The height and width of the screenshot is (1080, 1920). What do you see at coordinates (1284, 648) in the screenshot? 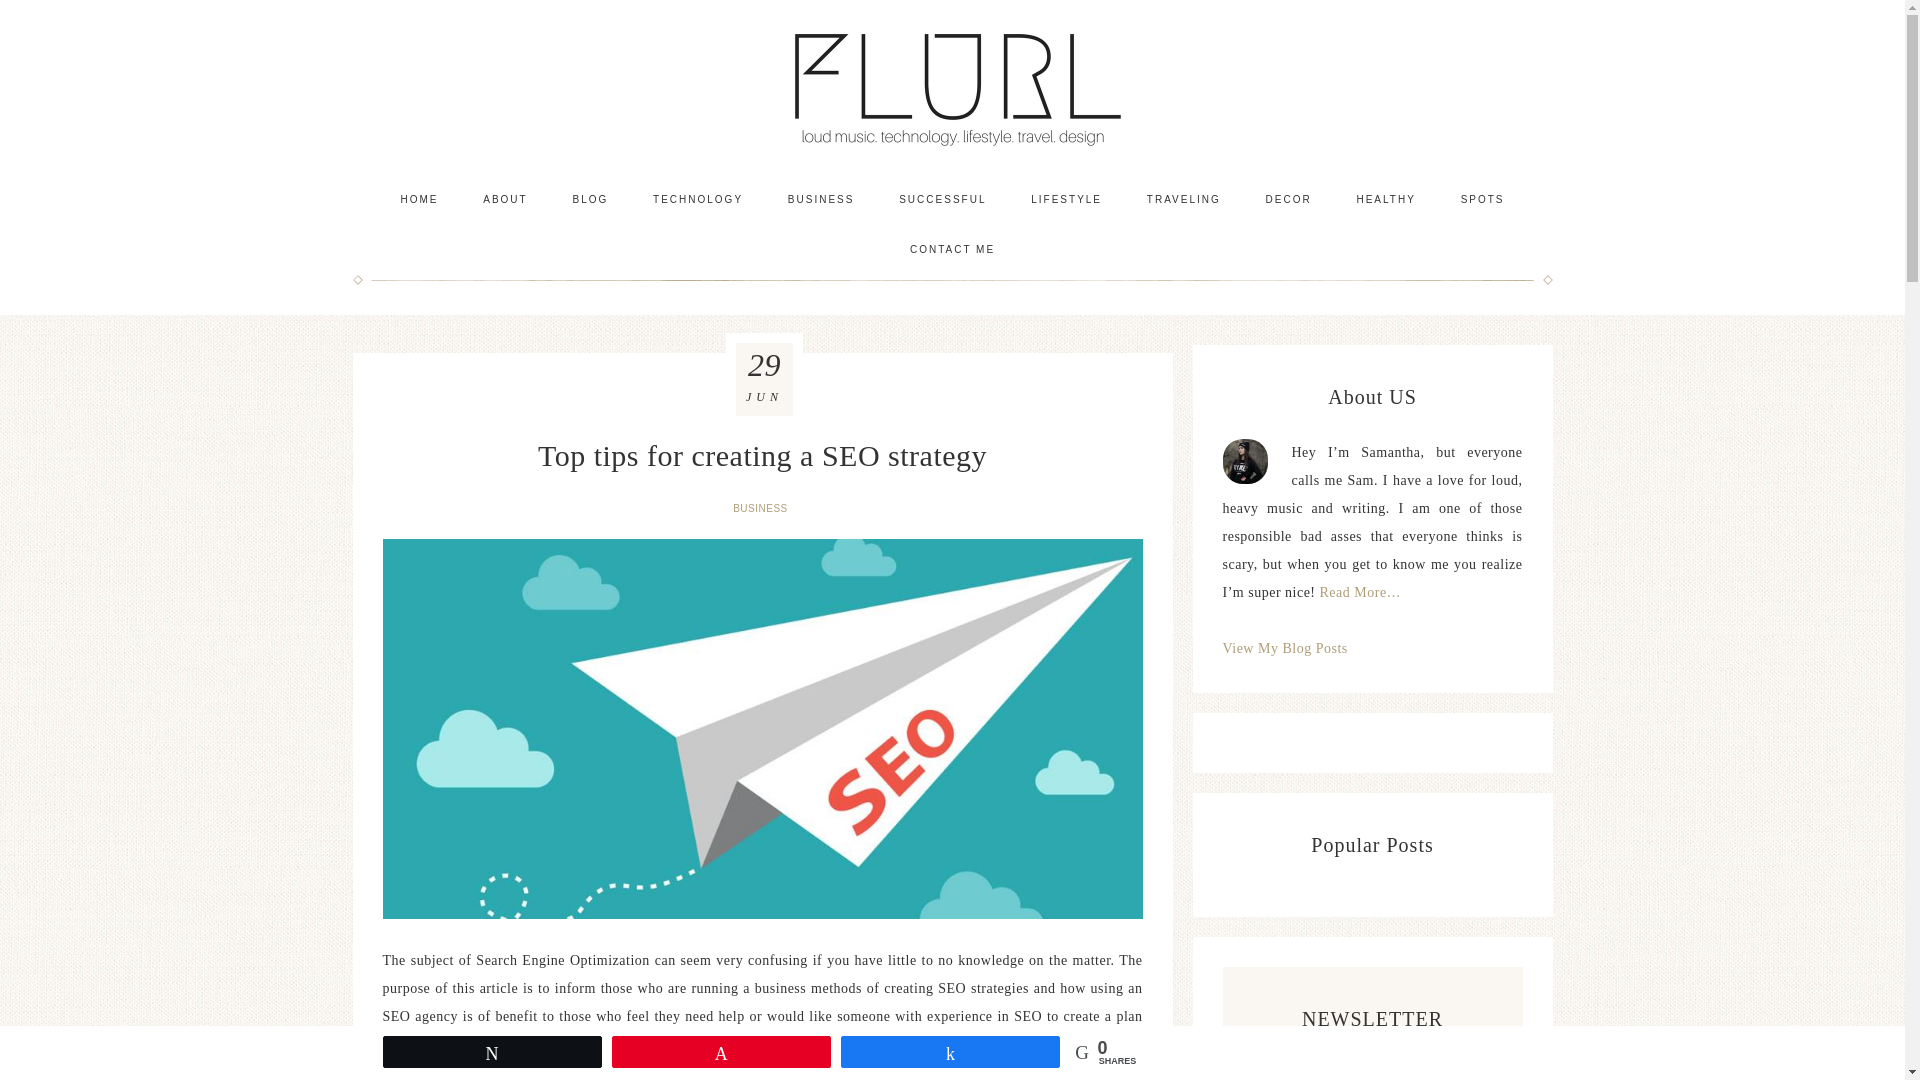
I see `View My Blog Posts` at bounding box center [1284, 648].